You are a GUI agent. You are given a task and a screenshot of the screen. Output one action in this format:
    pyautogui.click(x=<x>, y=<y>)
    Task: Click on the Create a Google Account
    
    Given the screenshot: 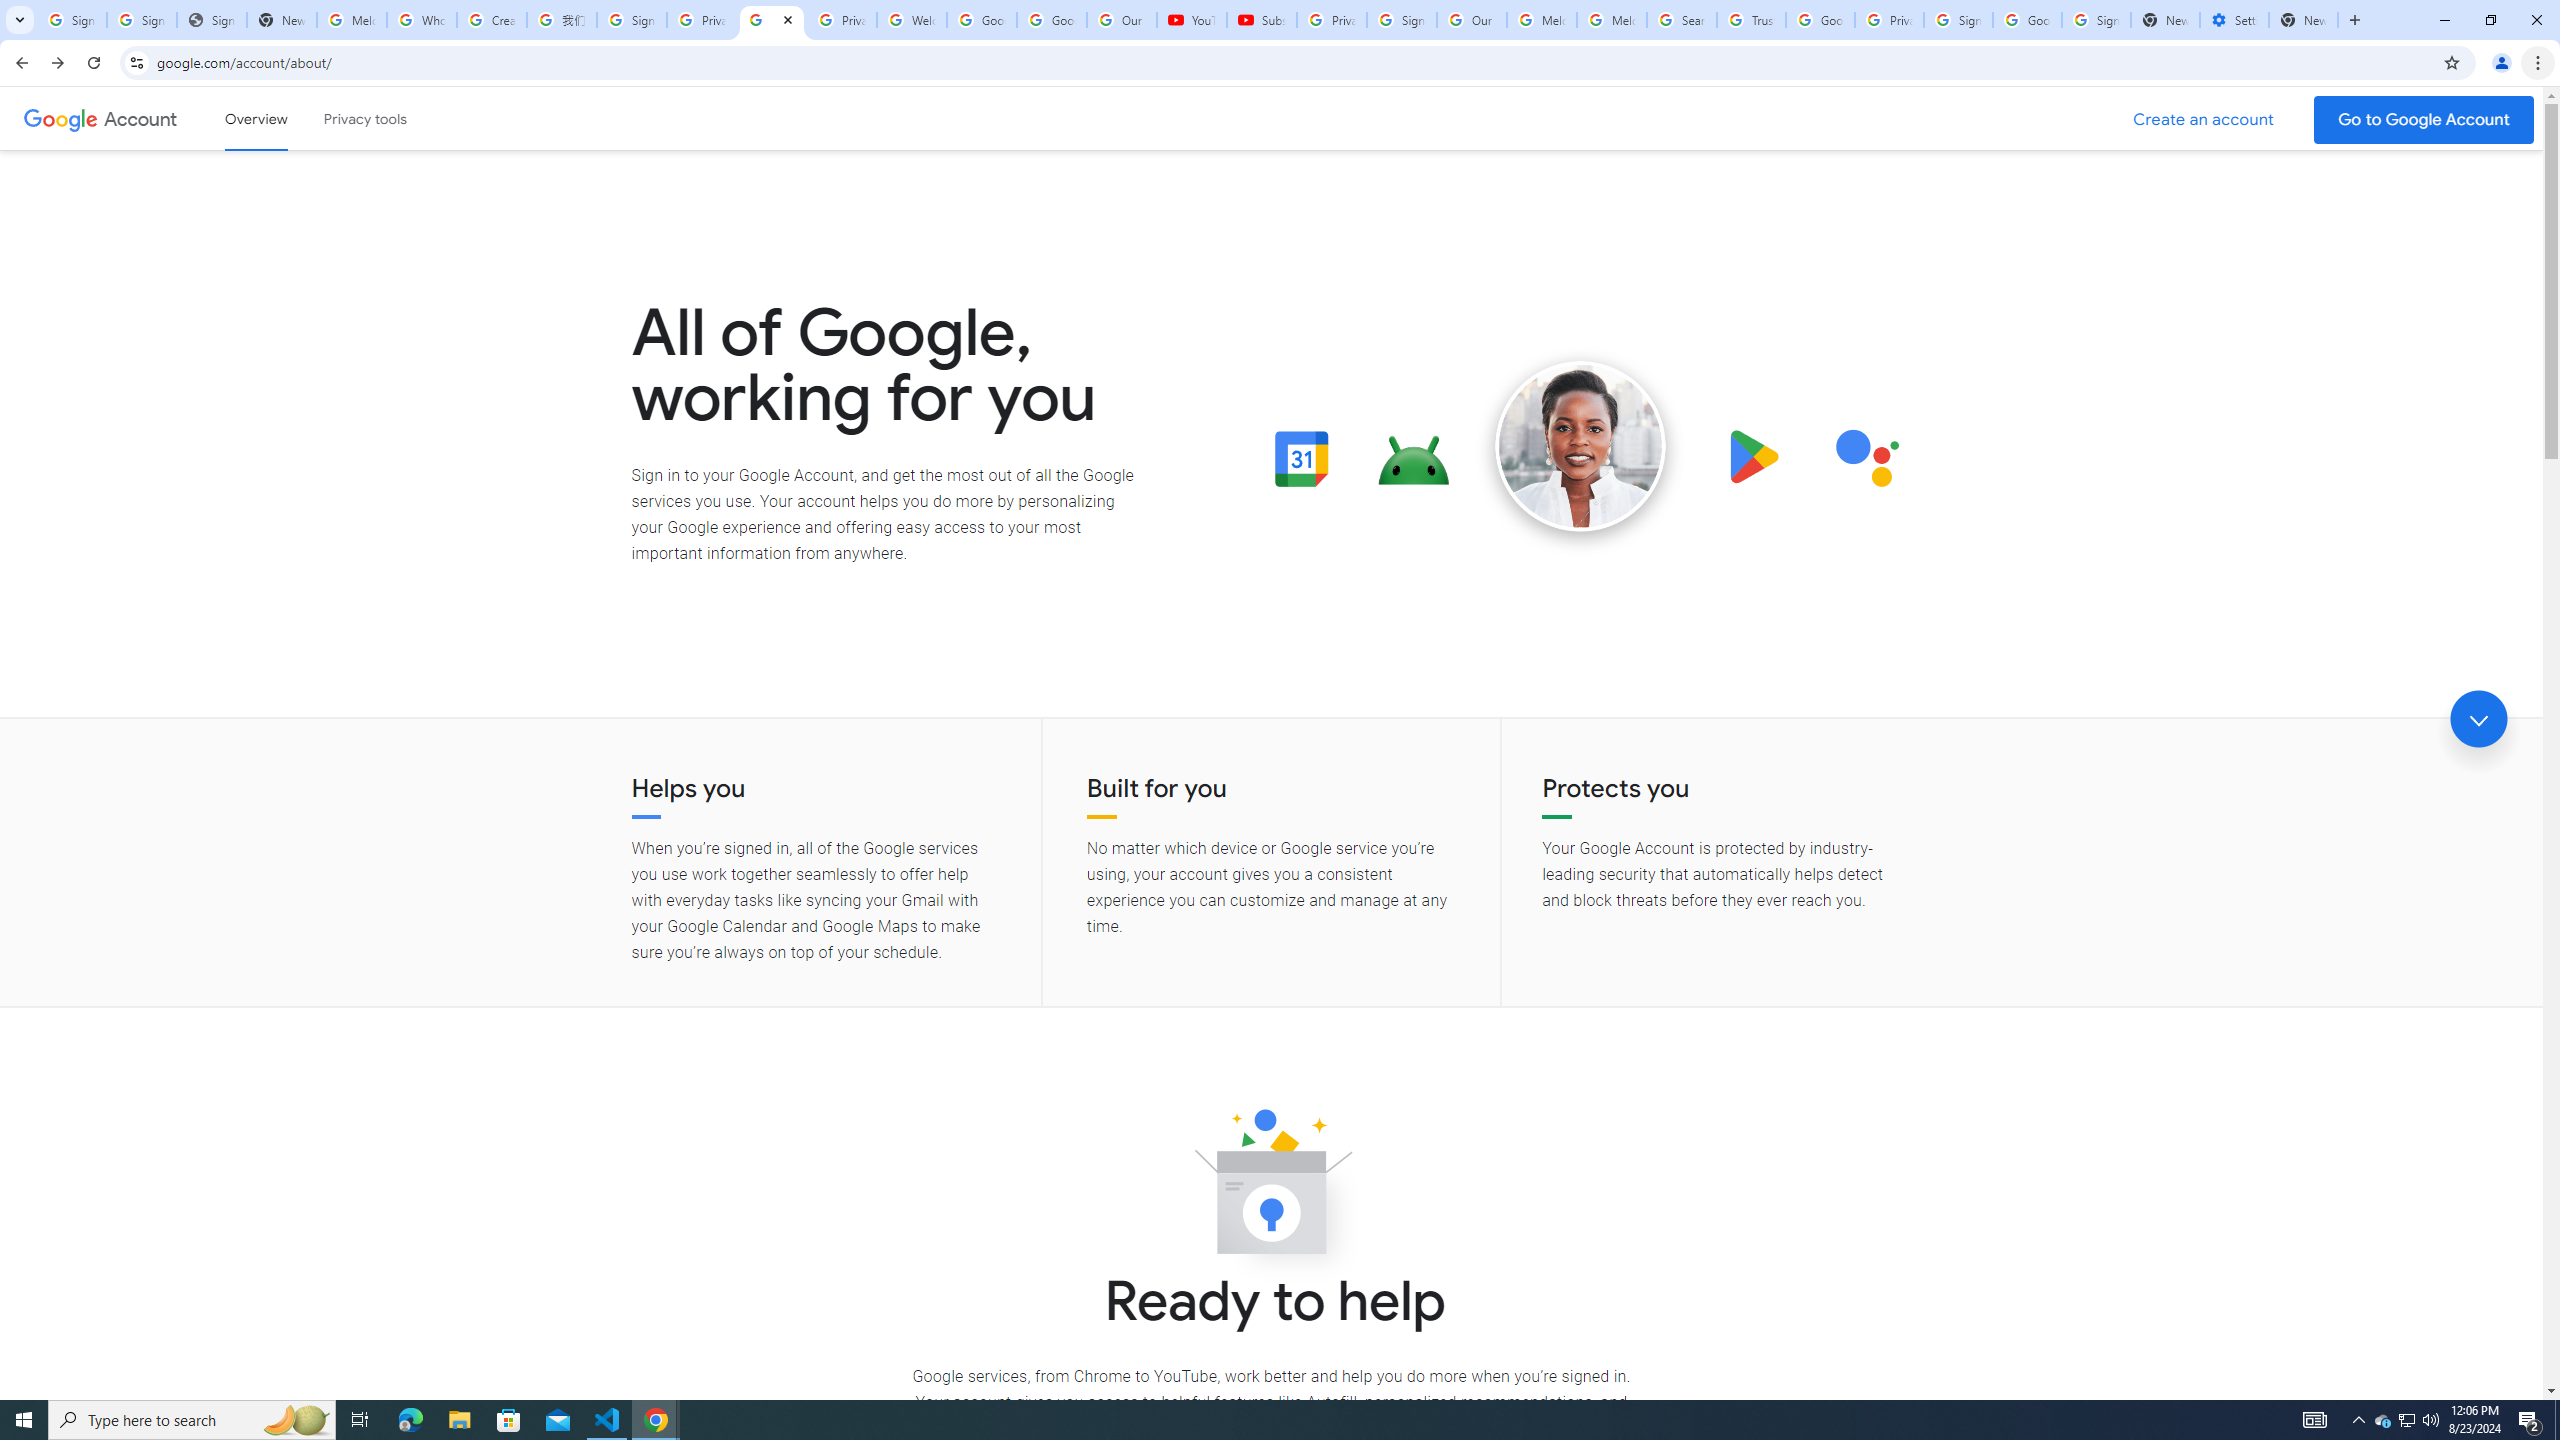 What is the action you would take?
    pyautogui.click(x=2204, y=120)
    